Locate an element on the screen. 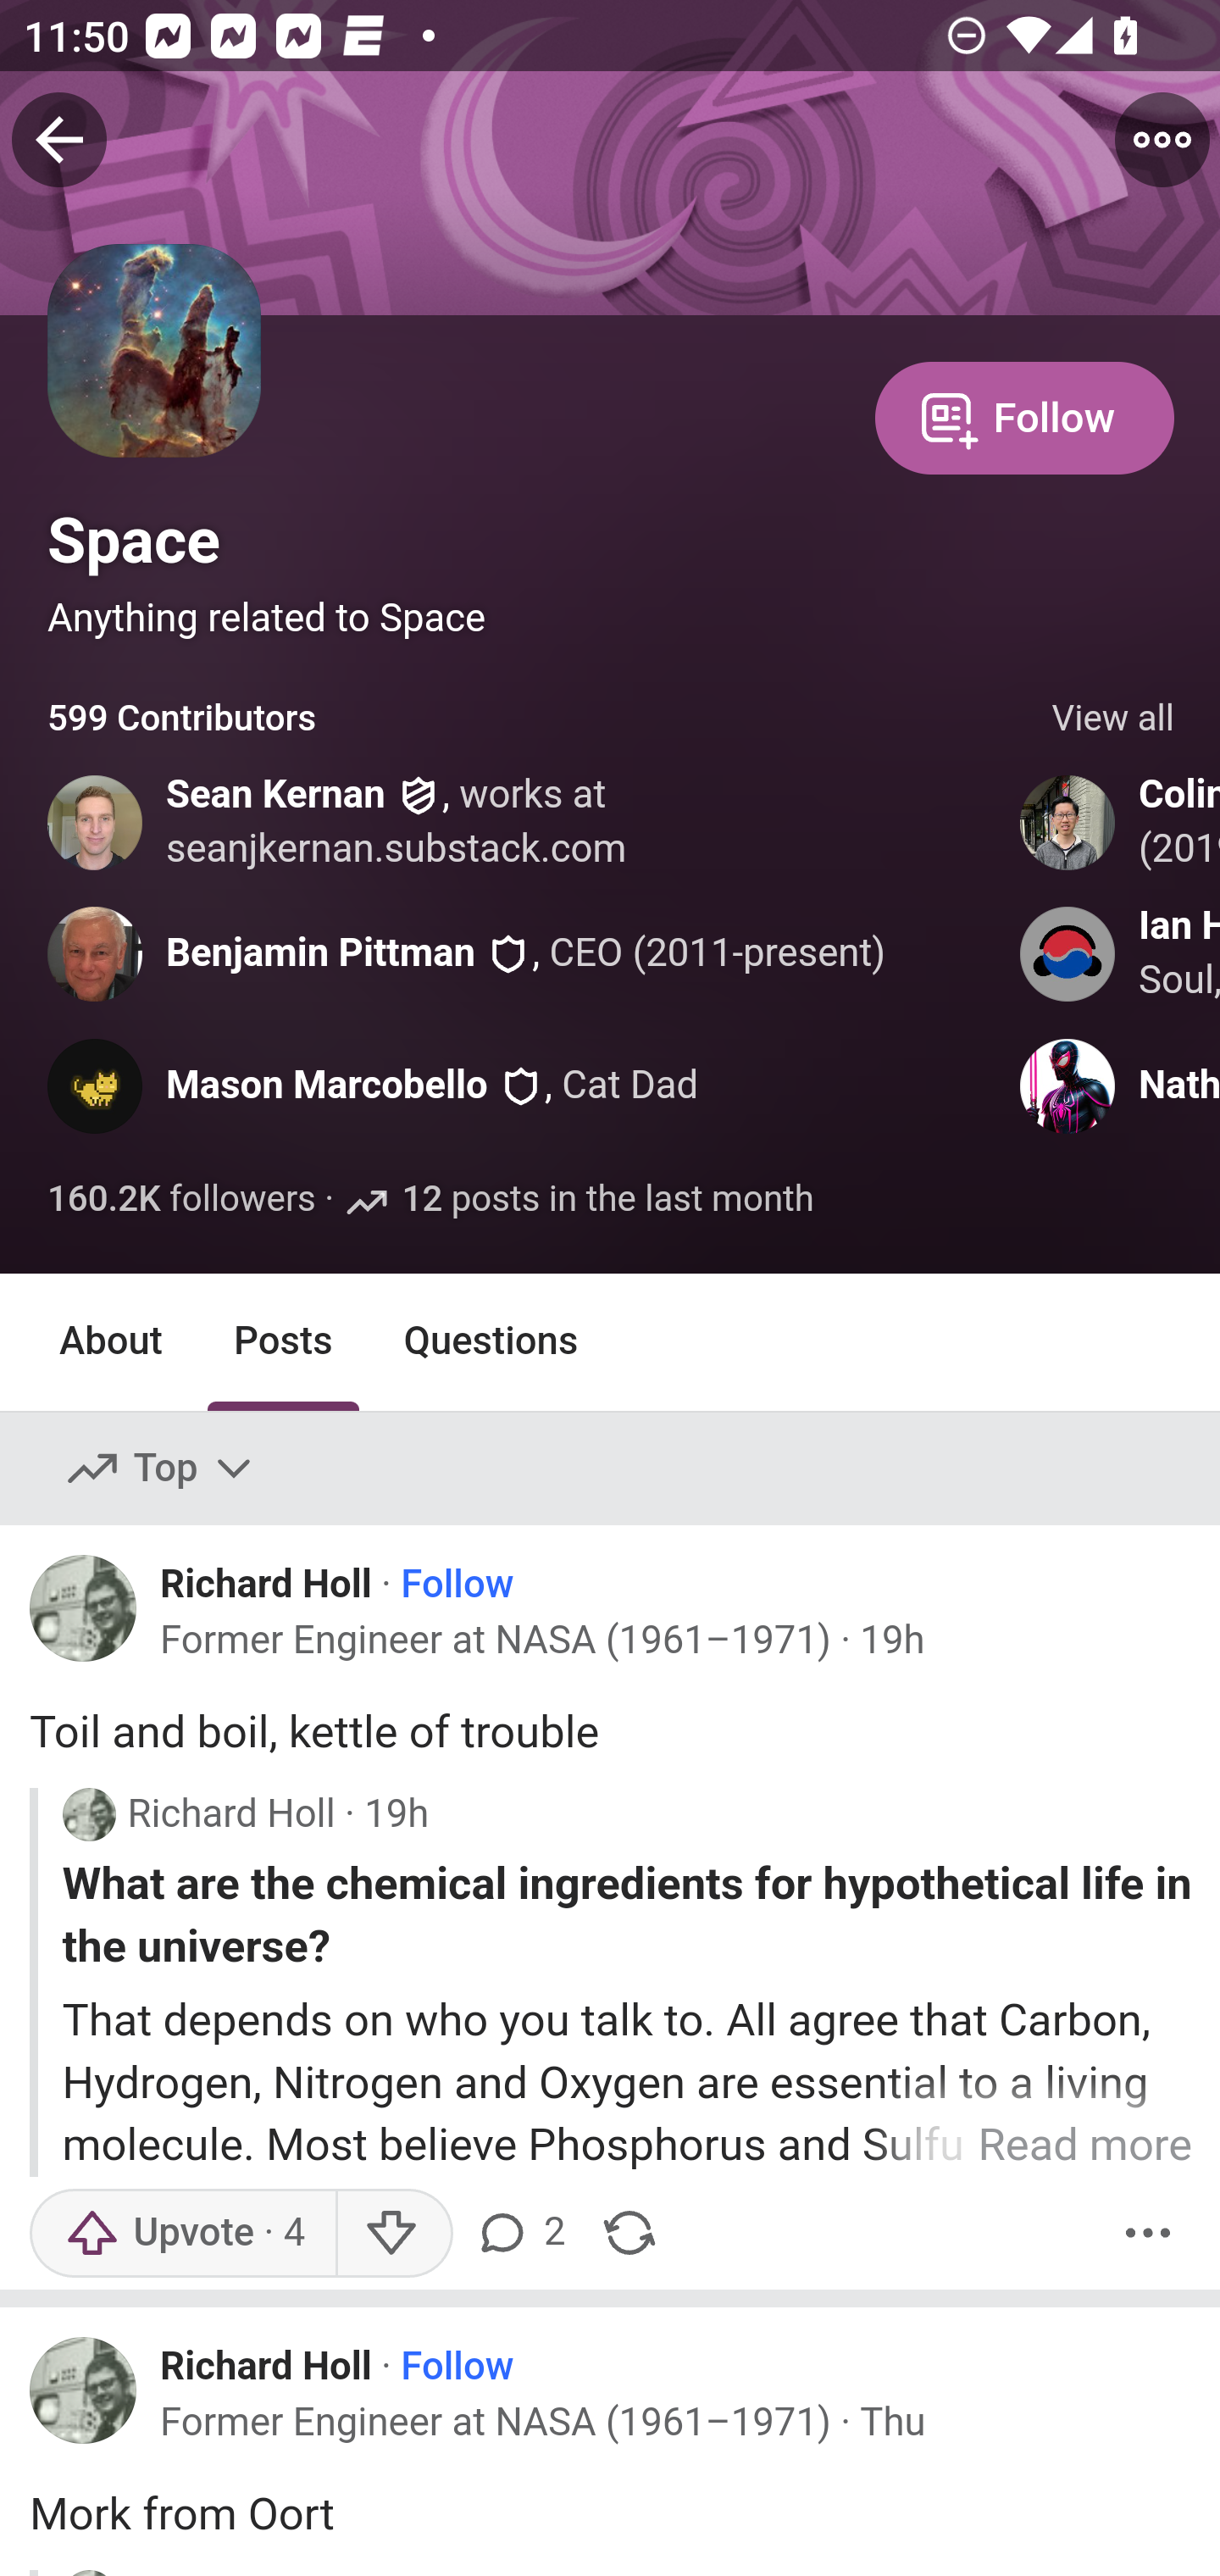 This screenshot has width=1220, height=2576. Upvote is located at coordinates (183, 2232).